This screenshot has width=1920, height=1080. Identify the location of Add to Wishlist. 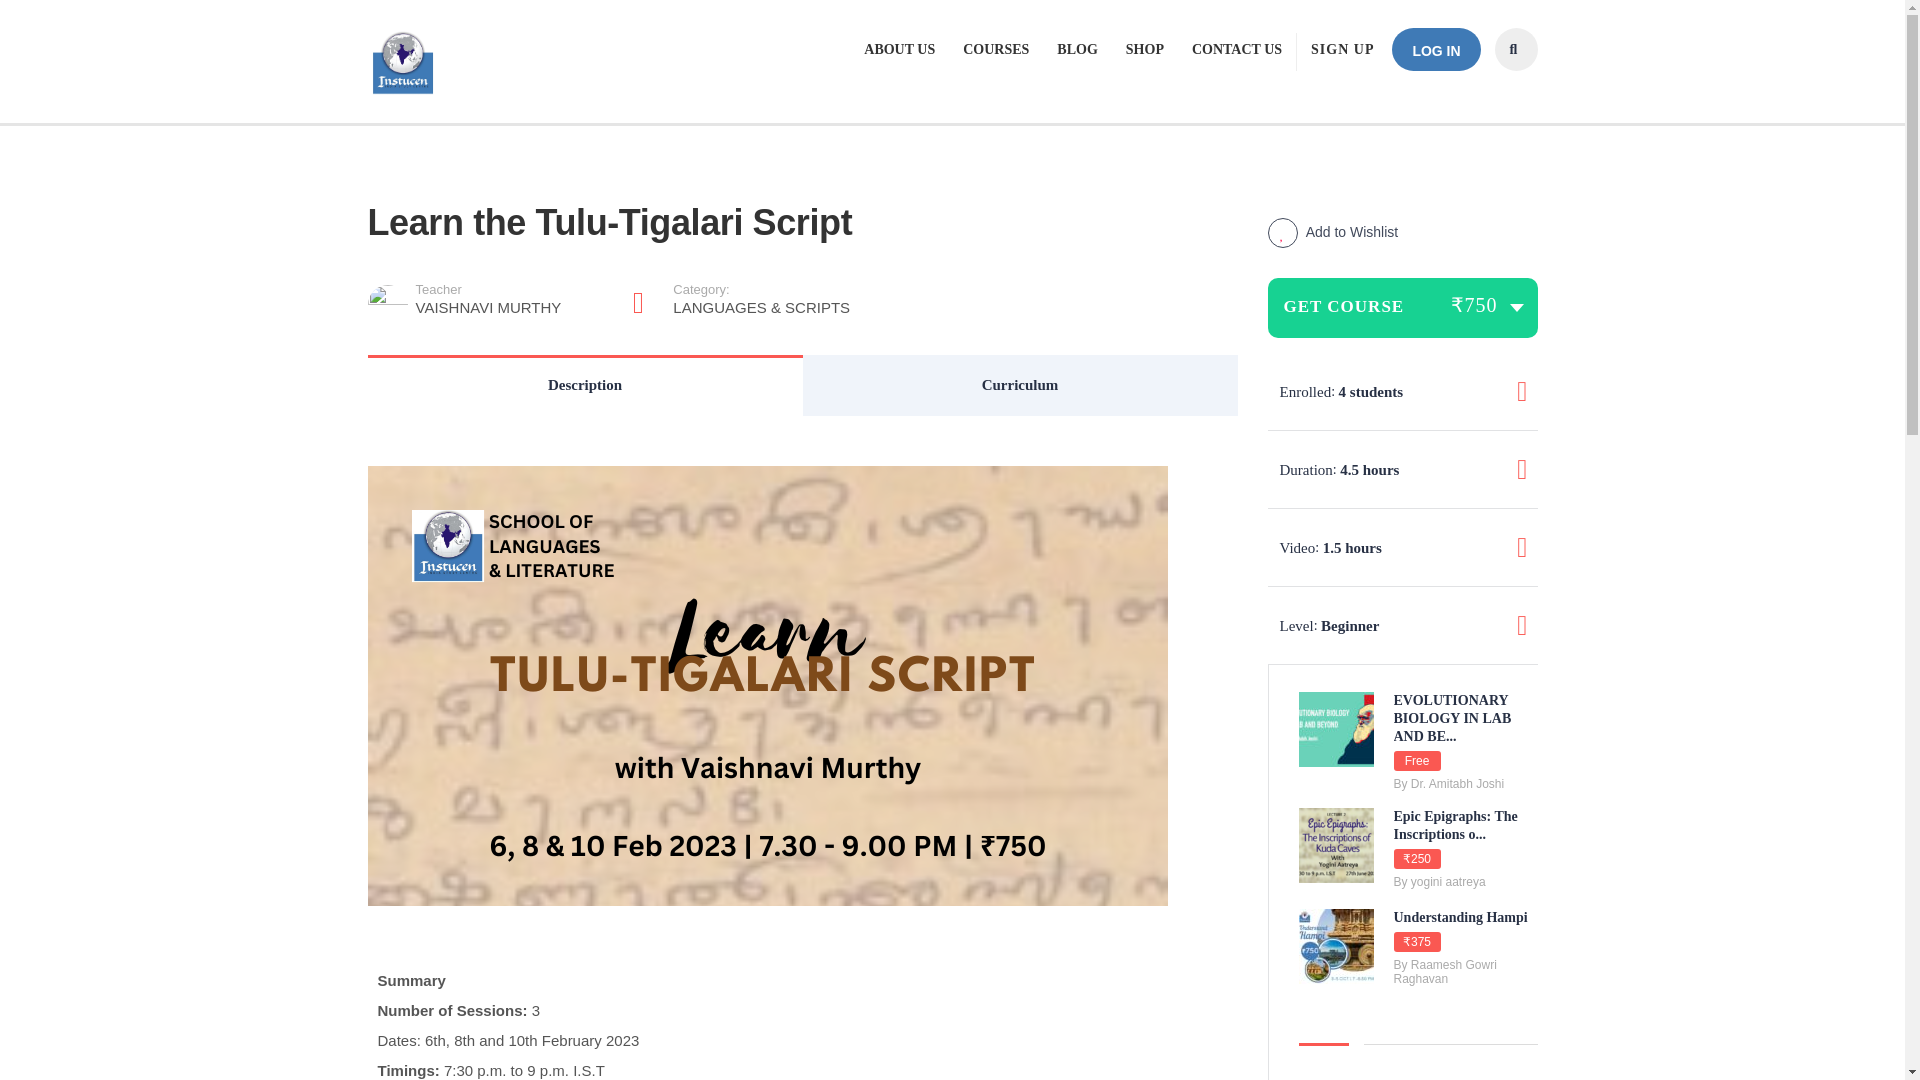
(1333, 231).